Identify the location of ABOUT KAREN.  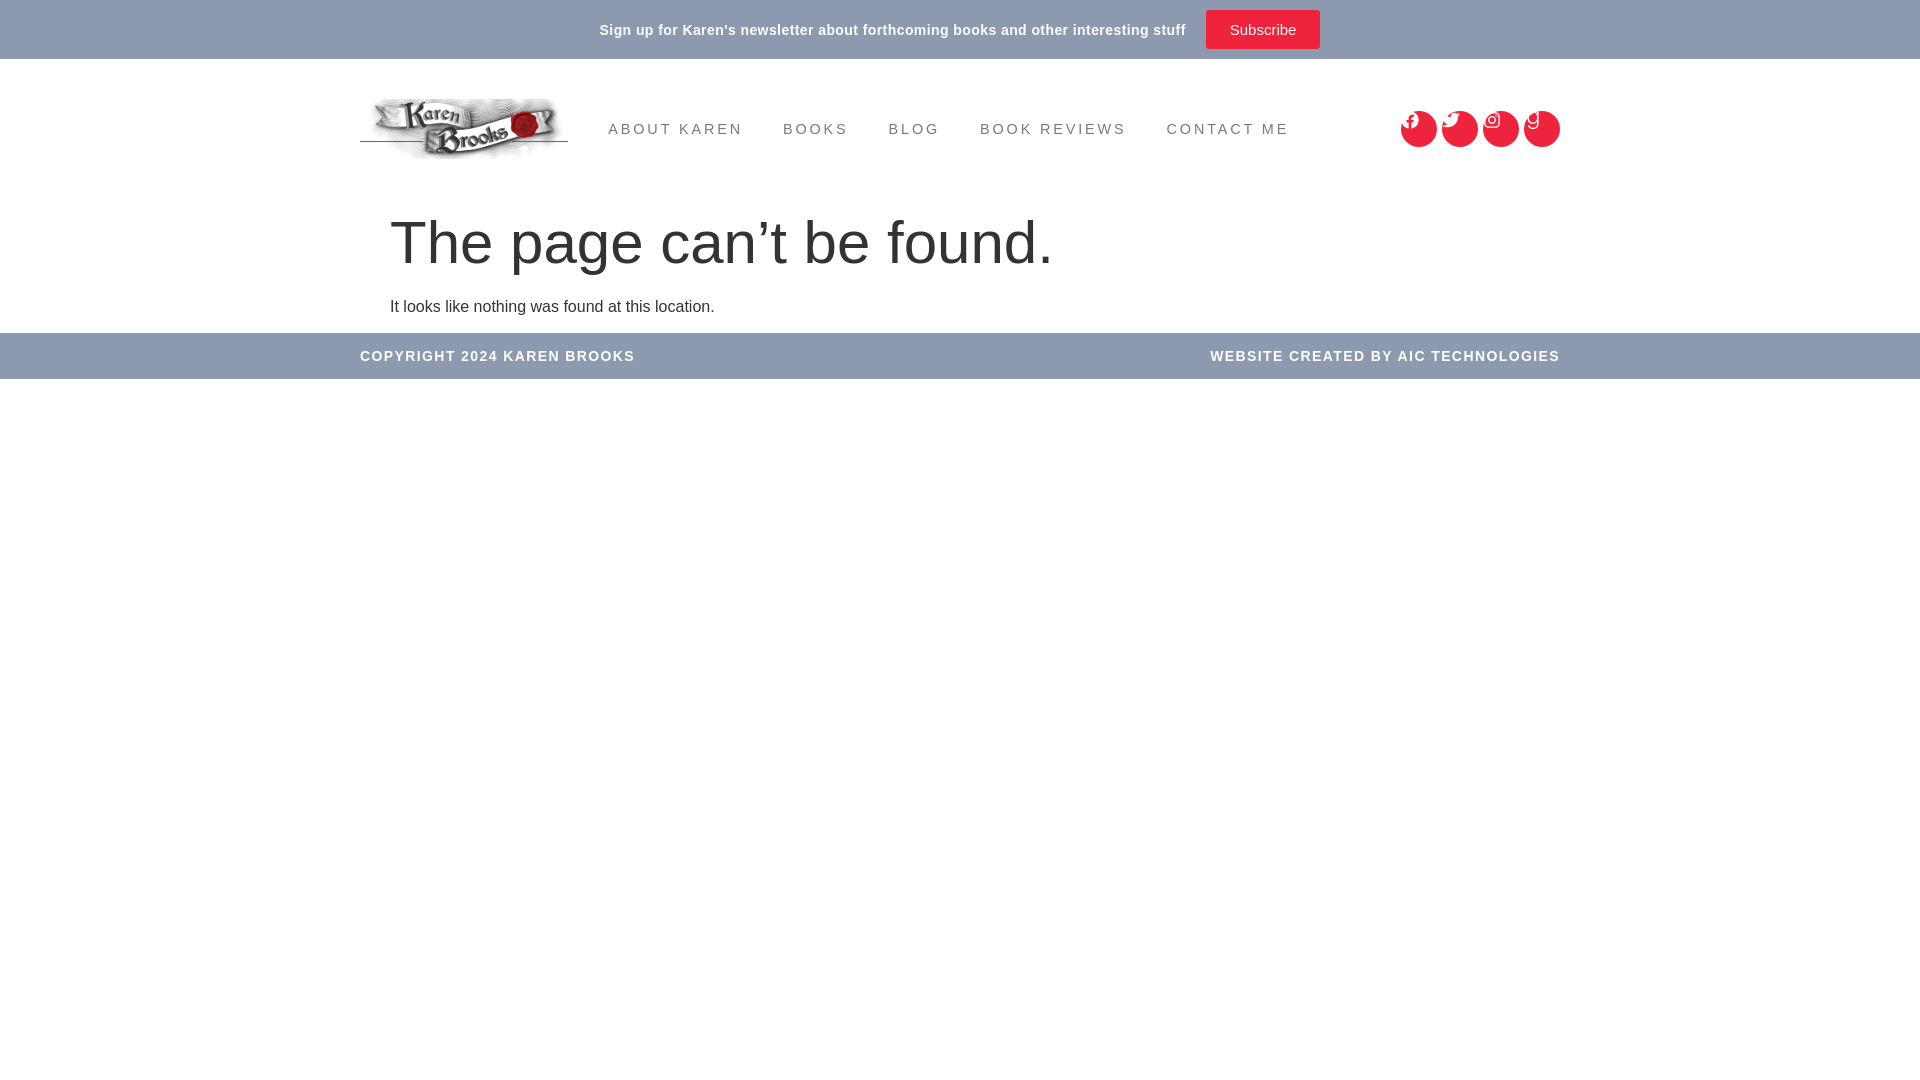
(674, 128).